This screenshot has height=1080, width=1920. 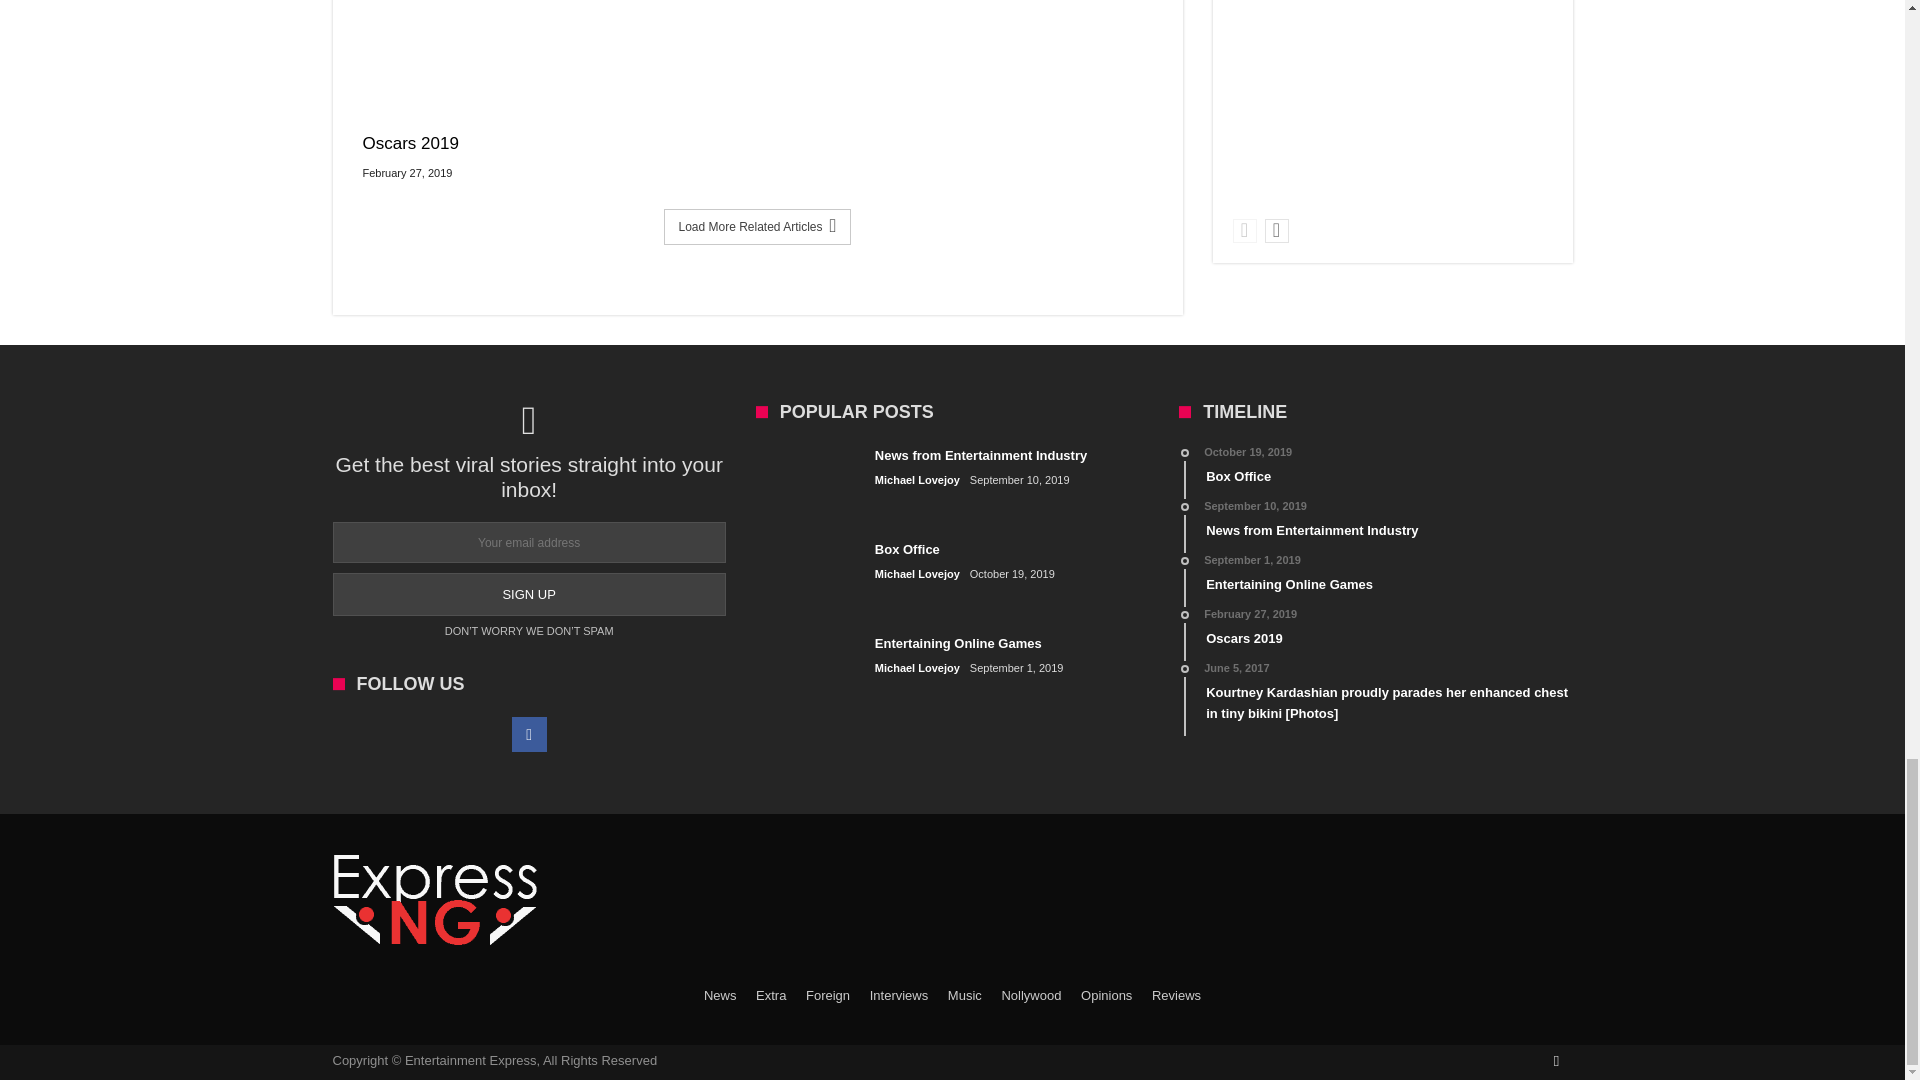 What do you see at coordinates (918, 668) in the screenshot?
I see `Posts by Michael Lovejoy` at bounding box center [918, 668].